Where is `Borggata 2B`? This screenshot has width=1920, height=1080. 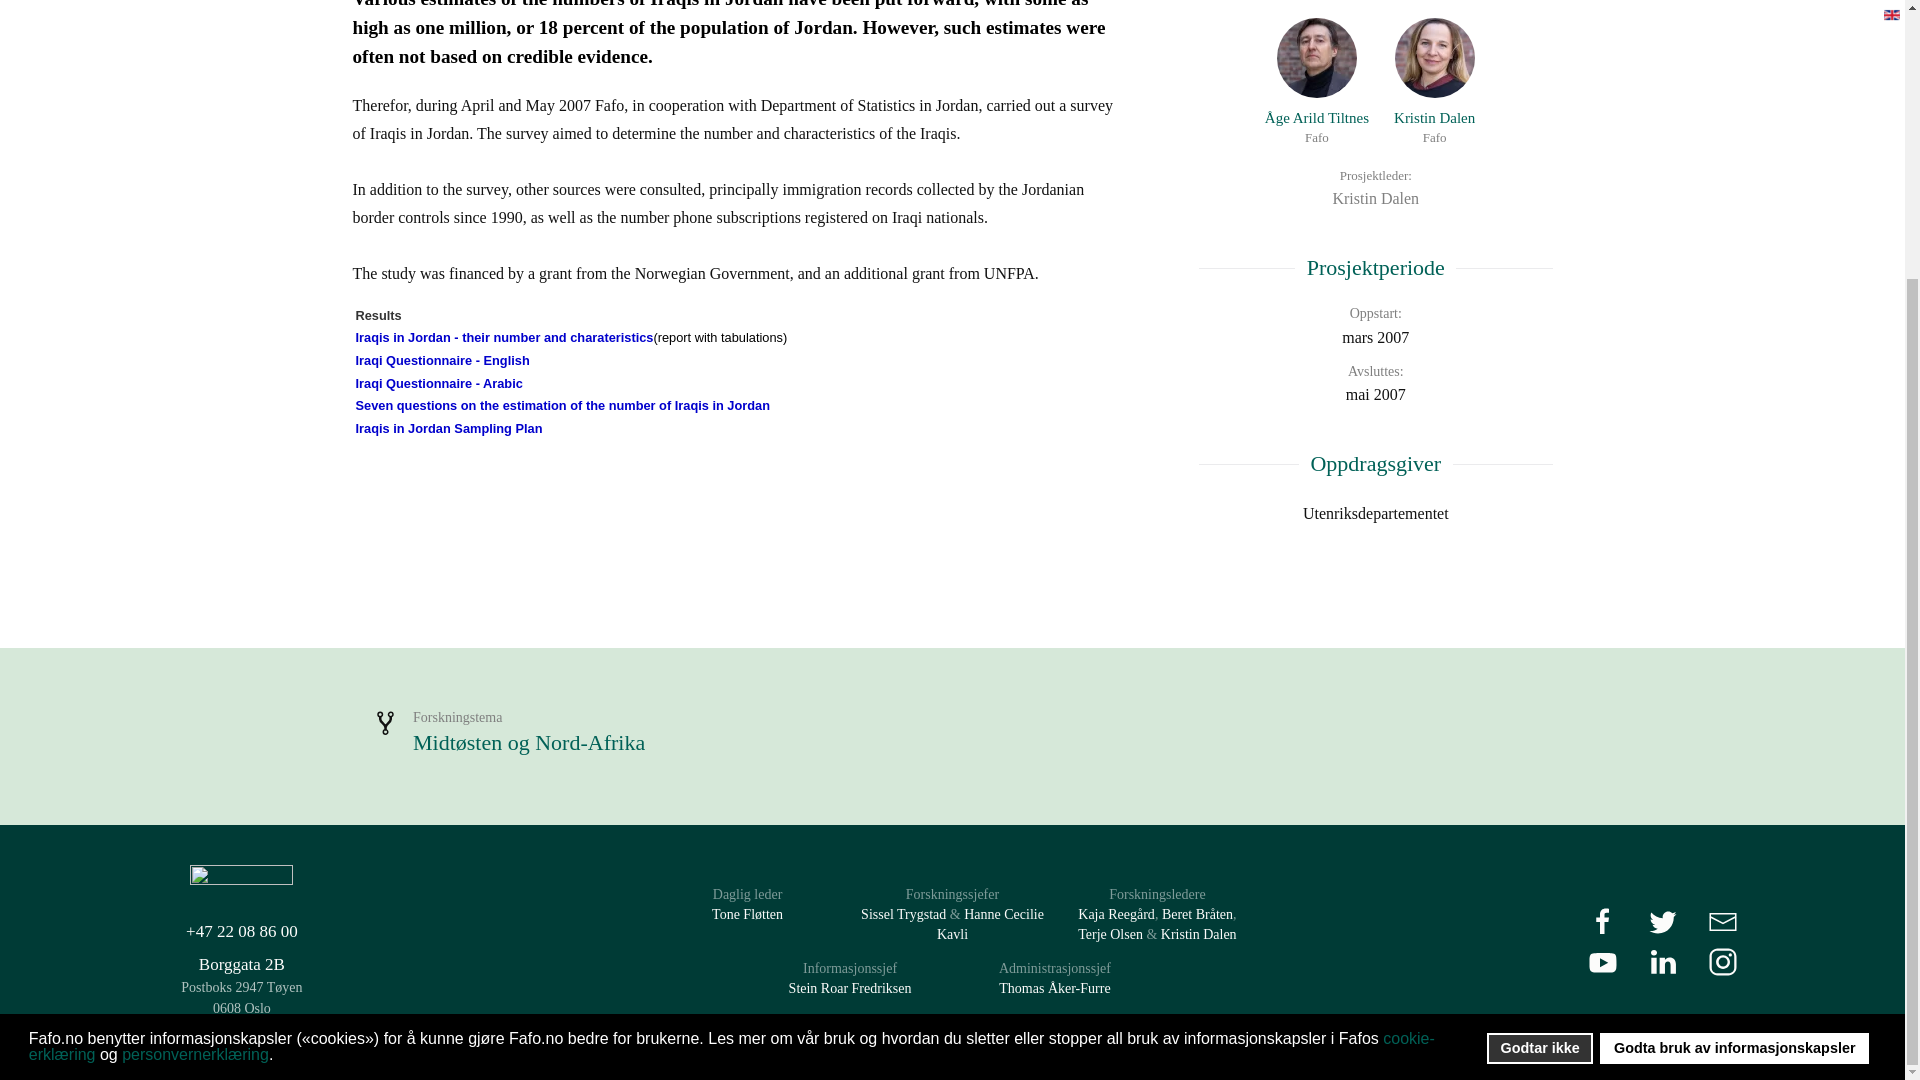
Borggata 2B is located at coordinates (1374, 514).